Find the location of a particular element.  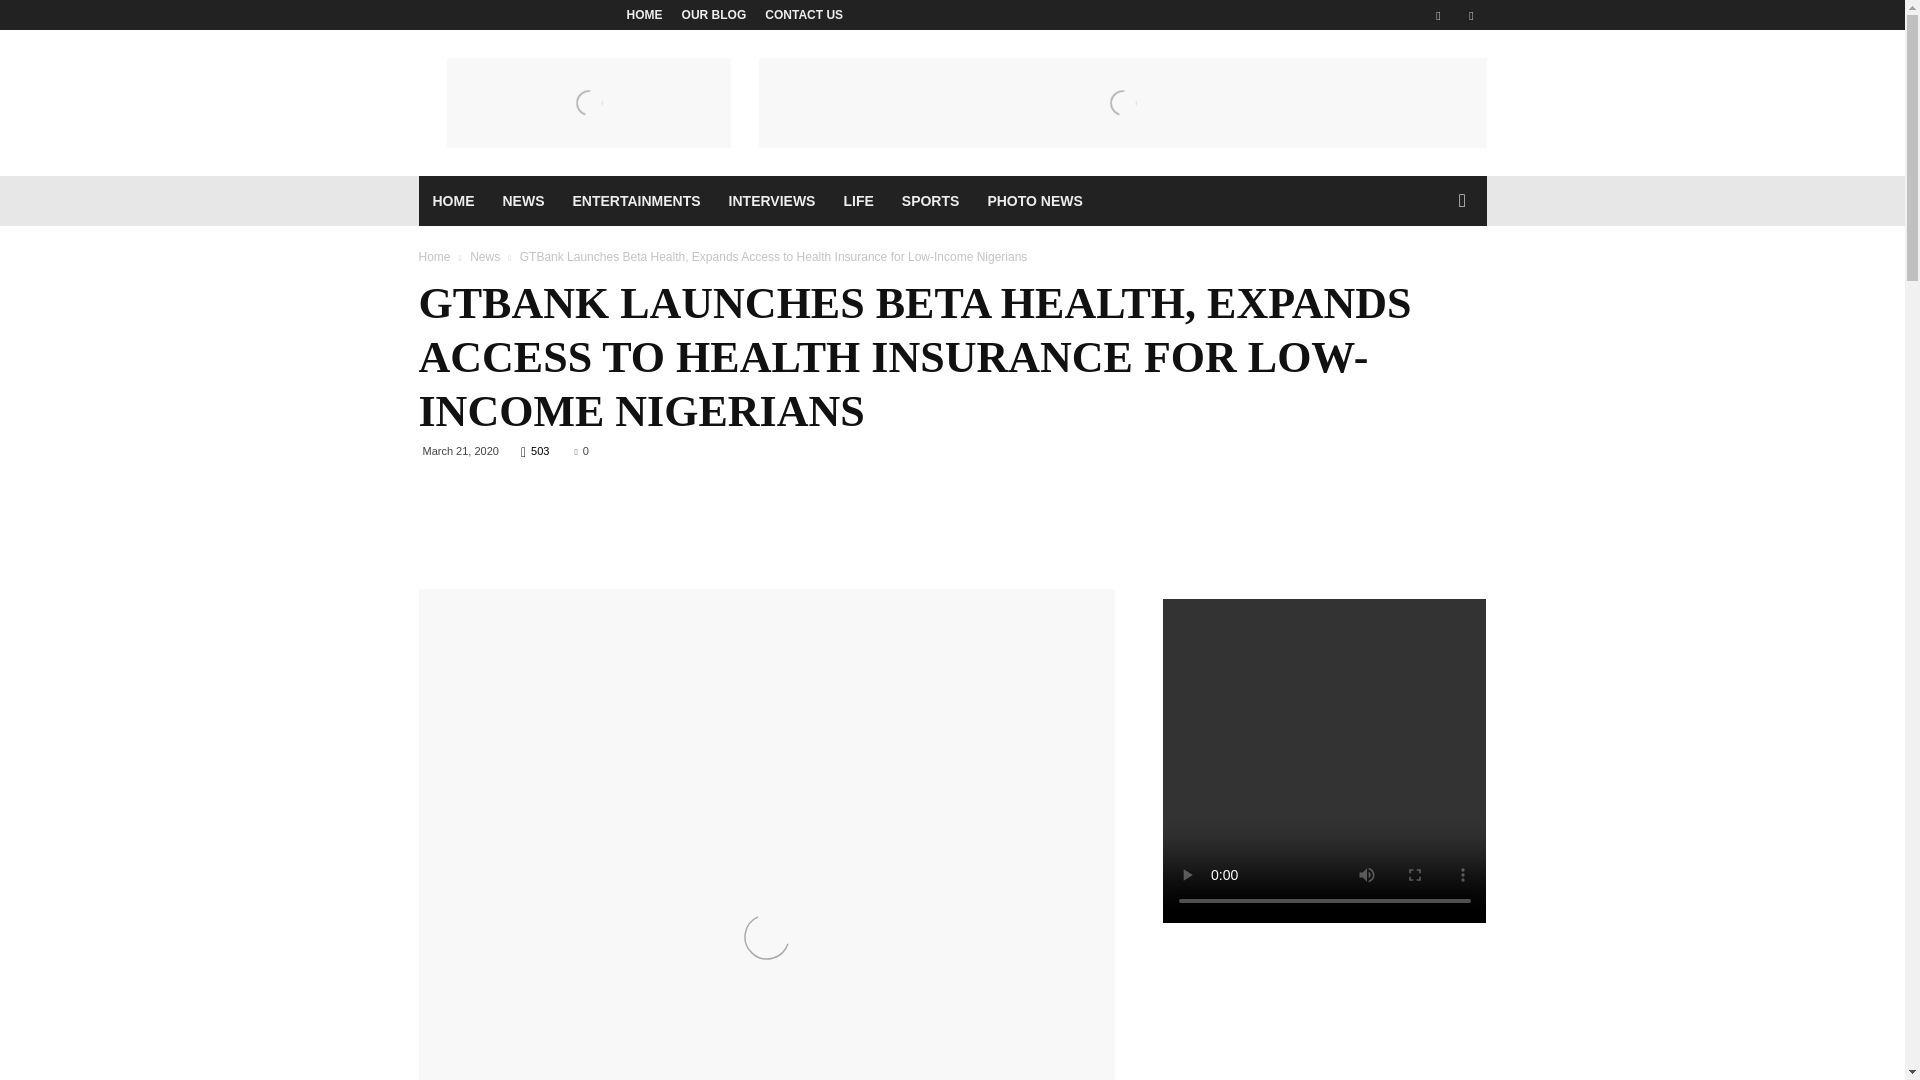

News is located at coordinates (484, 256).